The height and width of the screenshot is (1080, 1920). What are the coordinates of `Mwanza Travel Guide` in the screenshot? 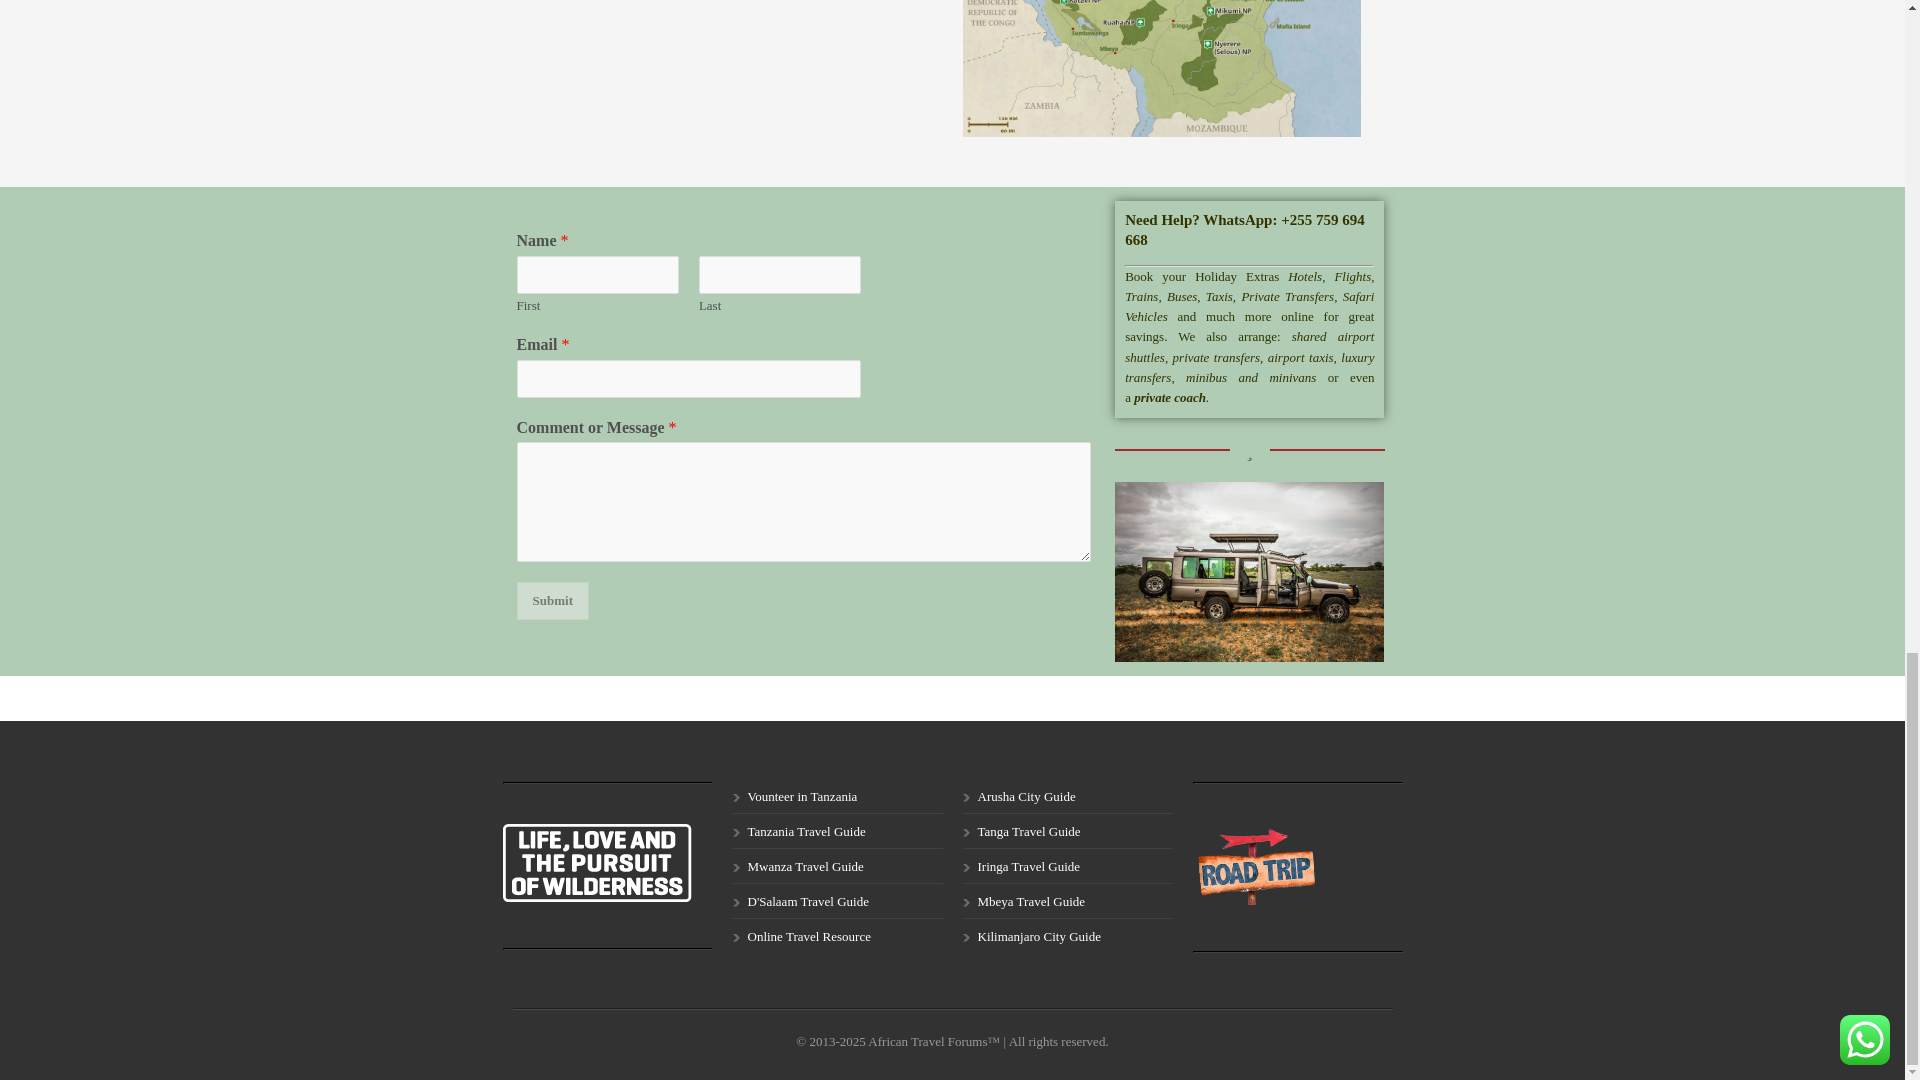 It's located at (806, 866).